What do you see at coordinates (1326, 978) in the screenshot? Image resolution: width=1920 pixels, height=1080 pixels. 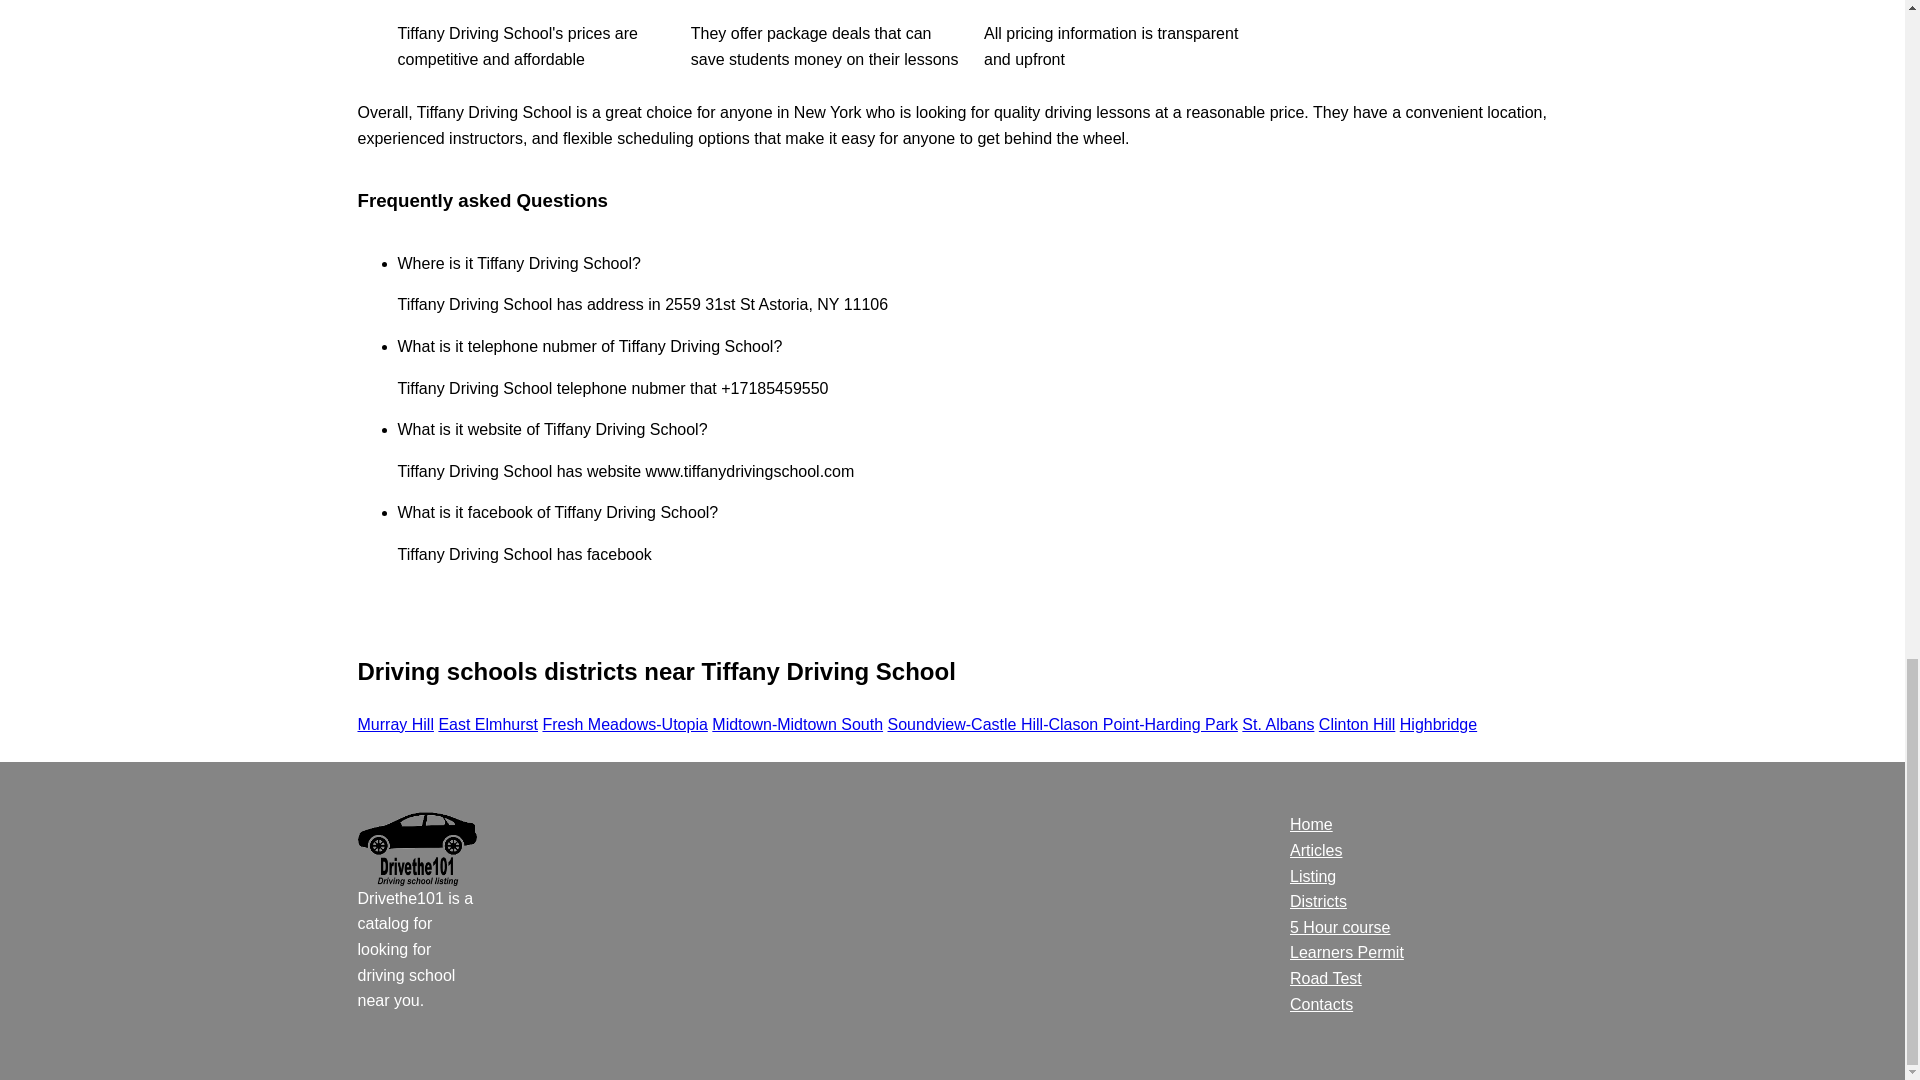 I see `Road Test` at bounding box center [1326, 978].